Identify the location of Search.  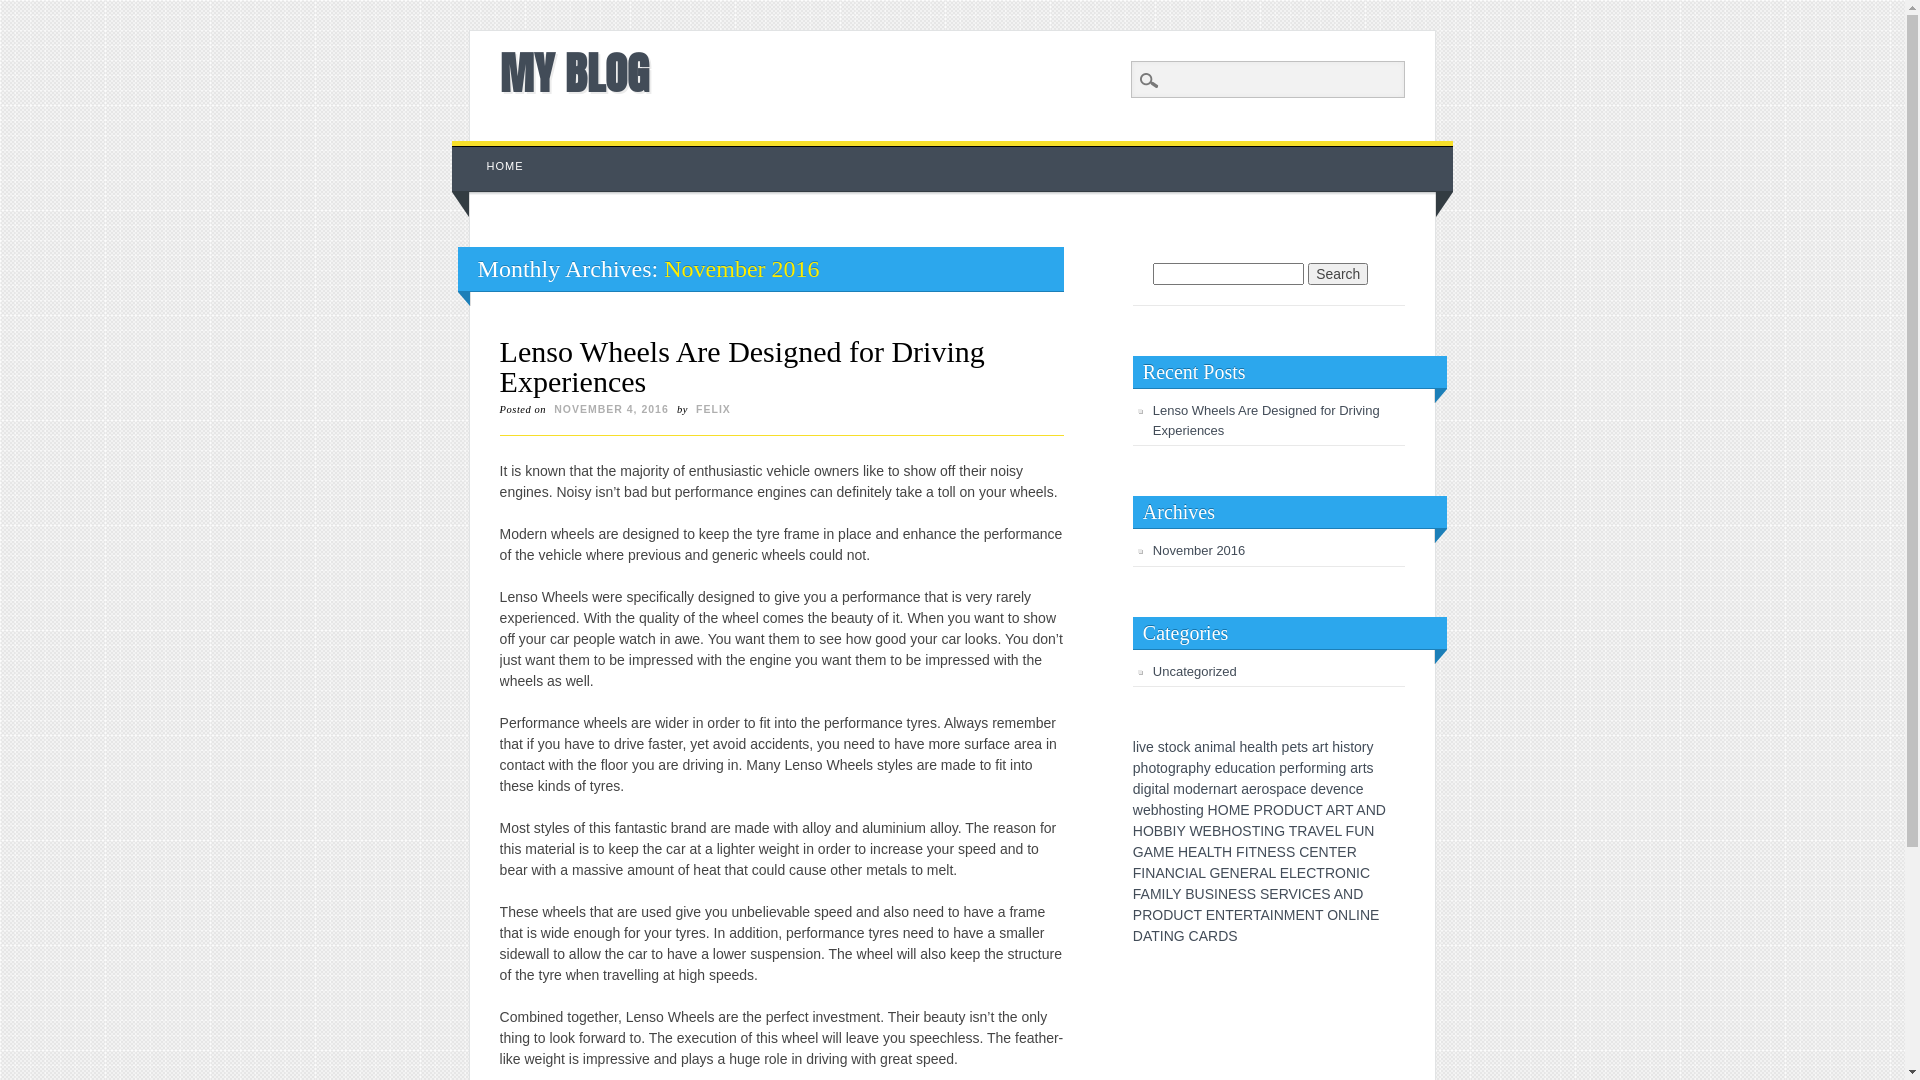
(30, 11).